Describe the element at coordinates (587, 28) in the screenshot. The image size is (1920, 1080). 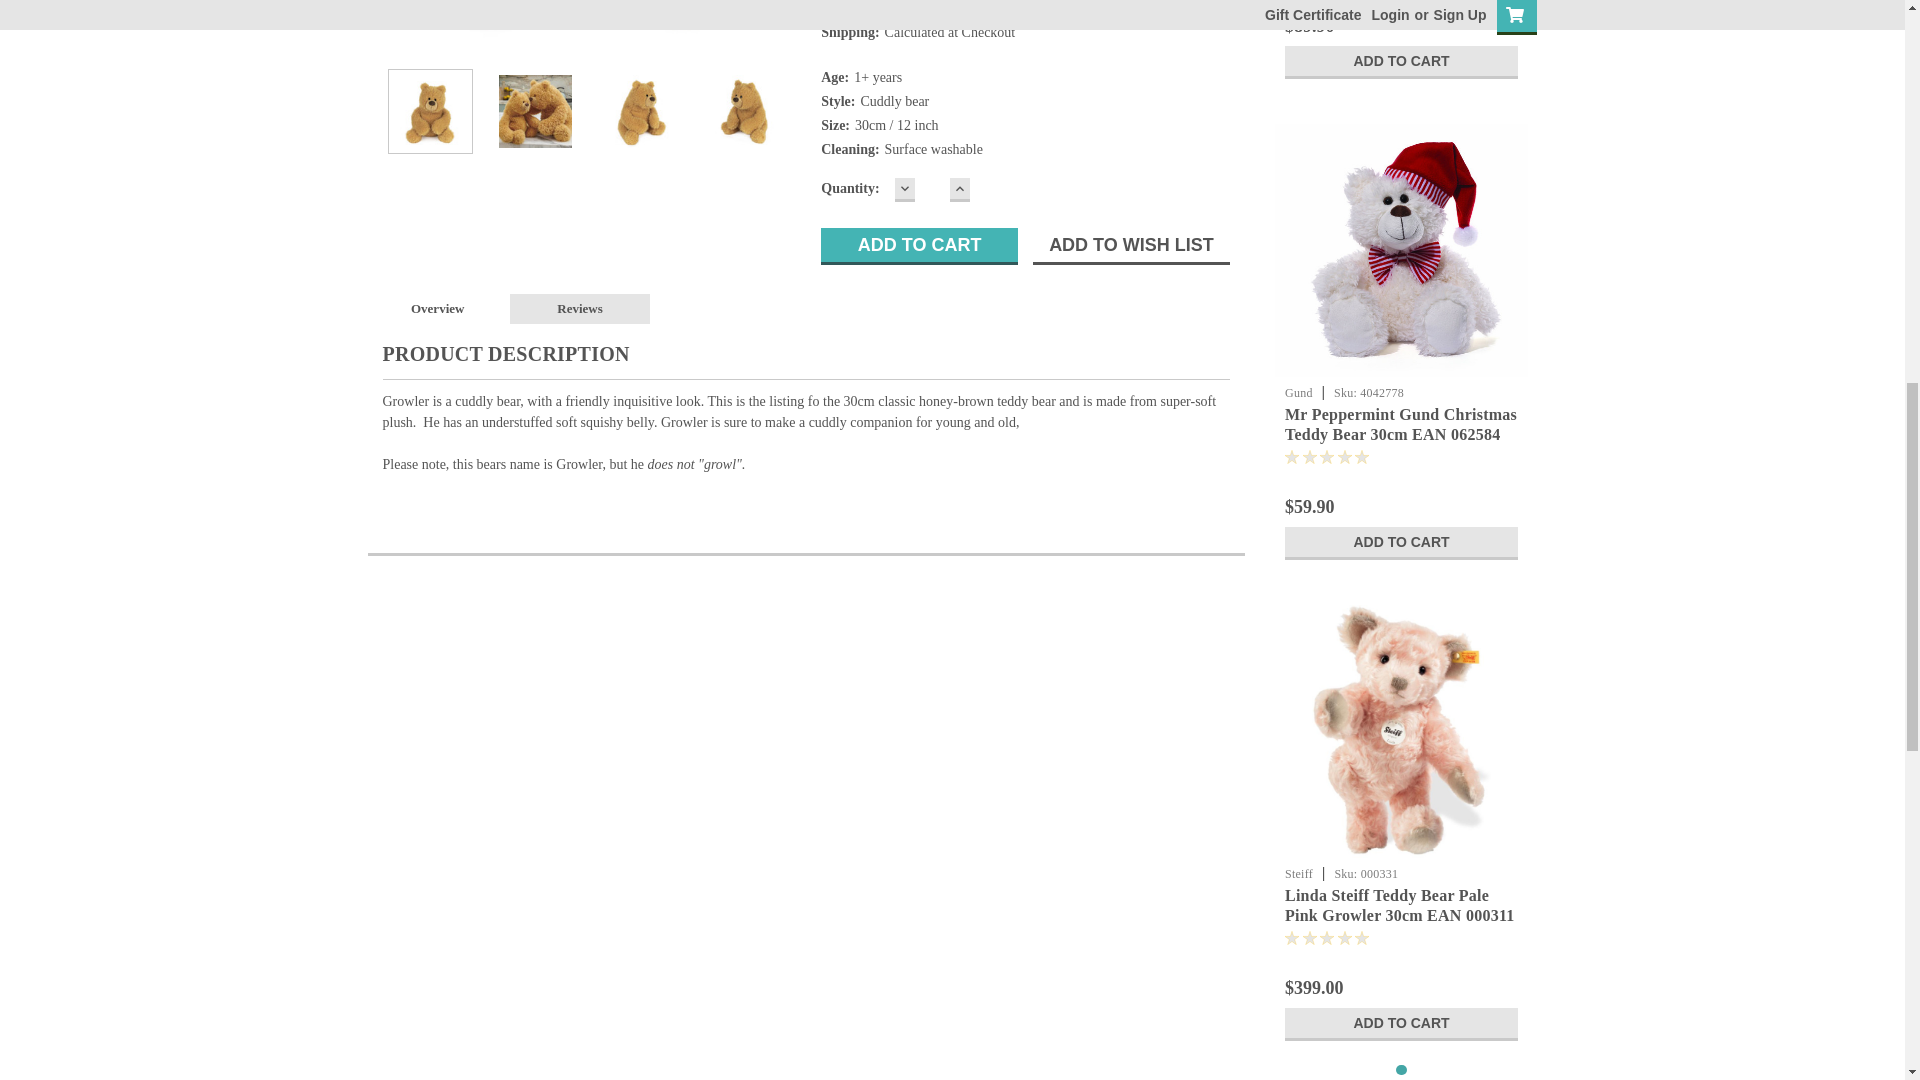
I see `Growler Gund Teddy Bear 30cm EAN 409596` at that location.